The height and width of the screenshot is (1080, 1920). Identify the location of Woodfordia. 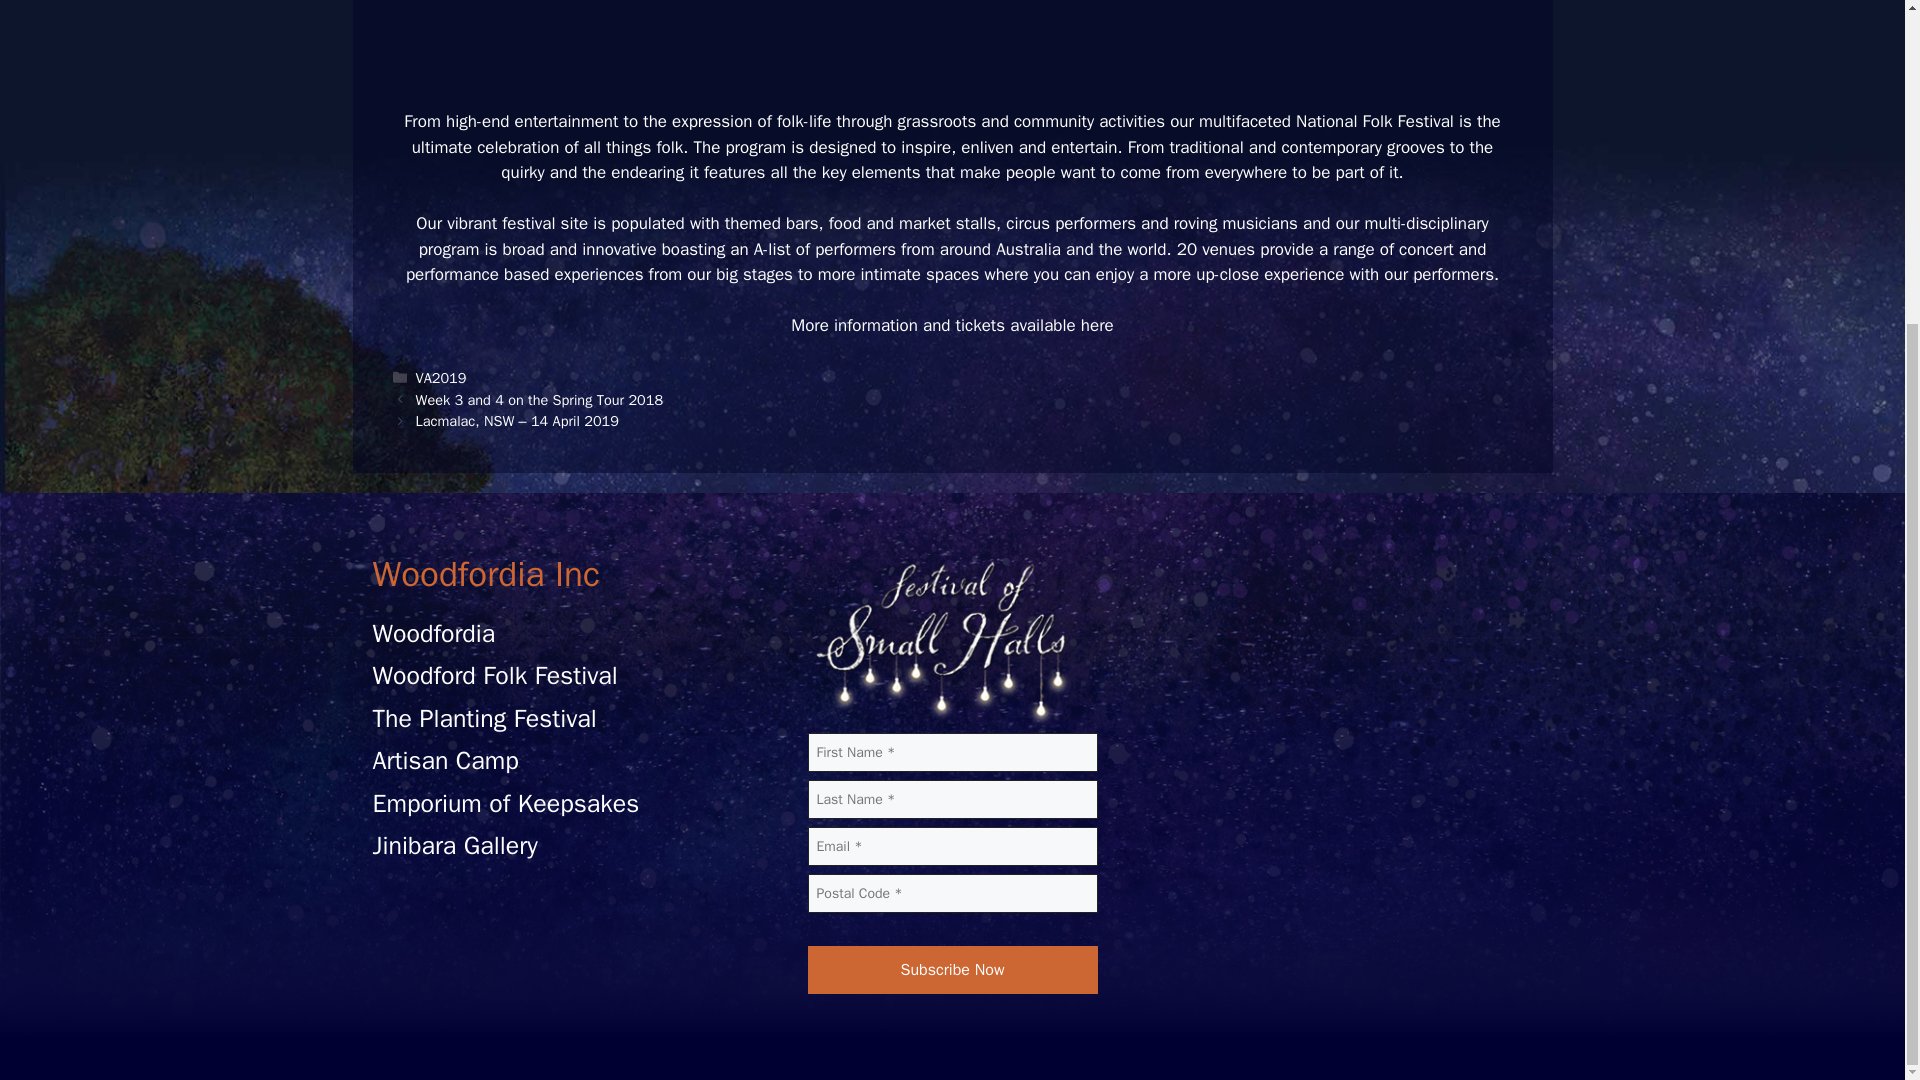
(434, 633).